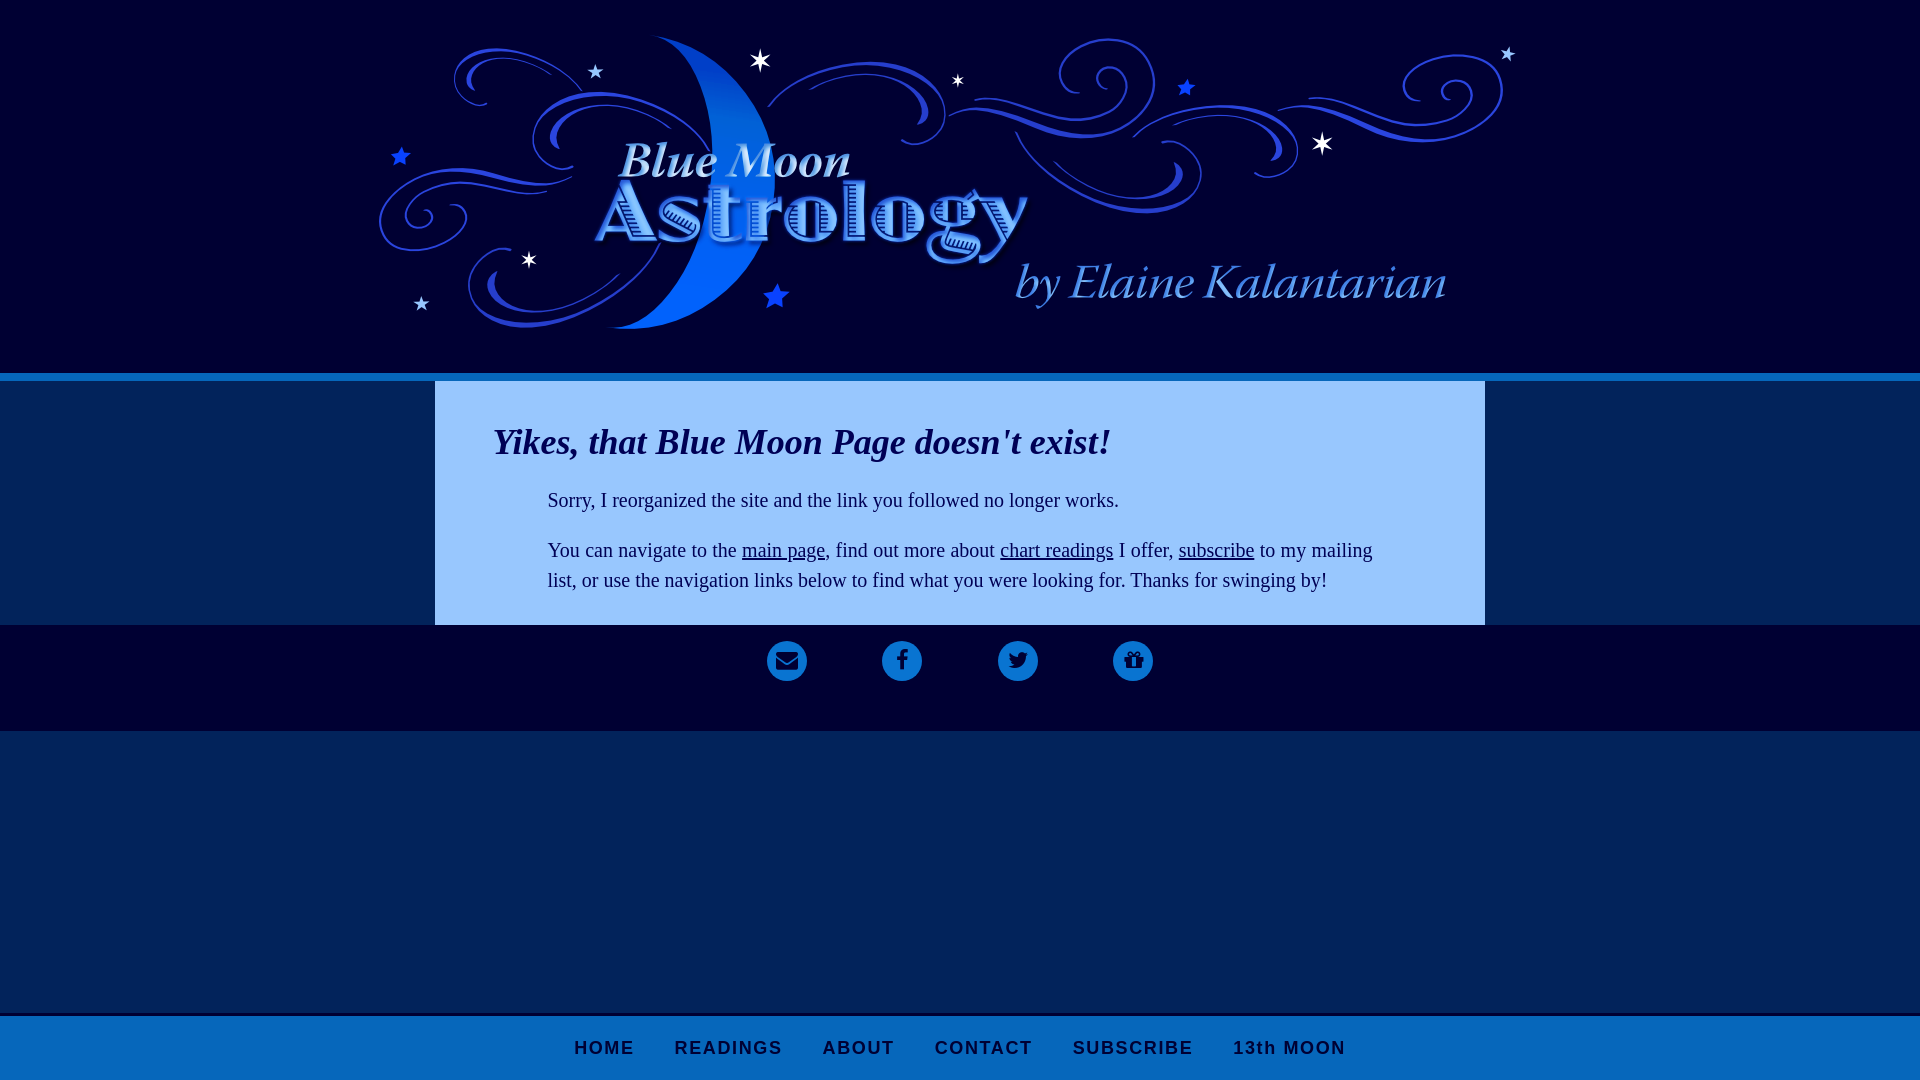 The image size is (1920, 1080). Describe the element at coordinates (984, 1048) in the screenshot. I see `CONTACT` at that location.